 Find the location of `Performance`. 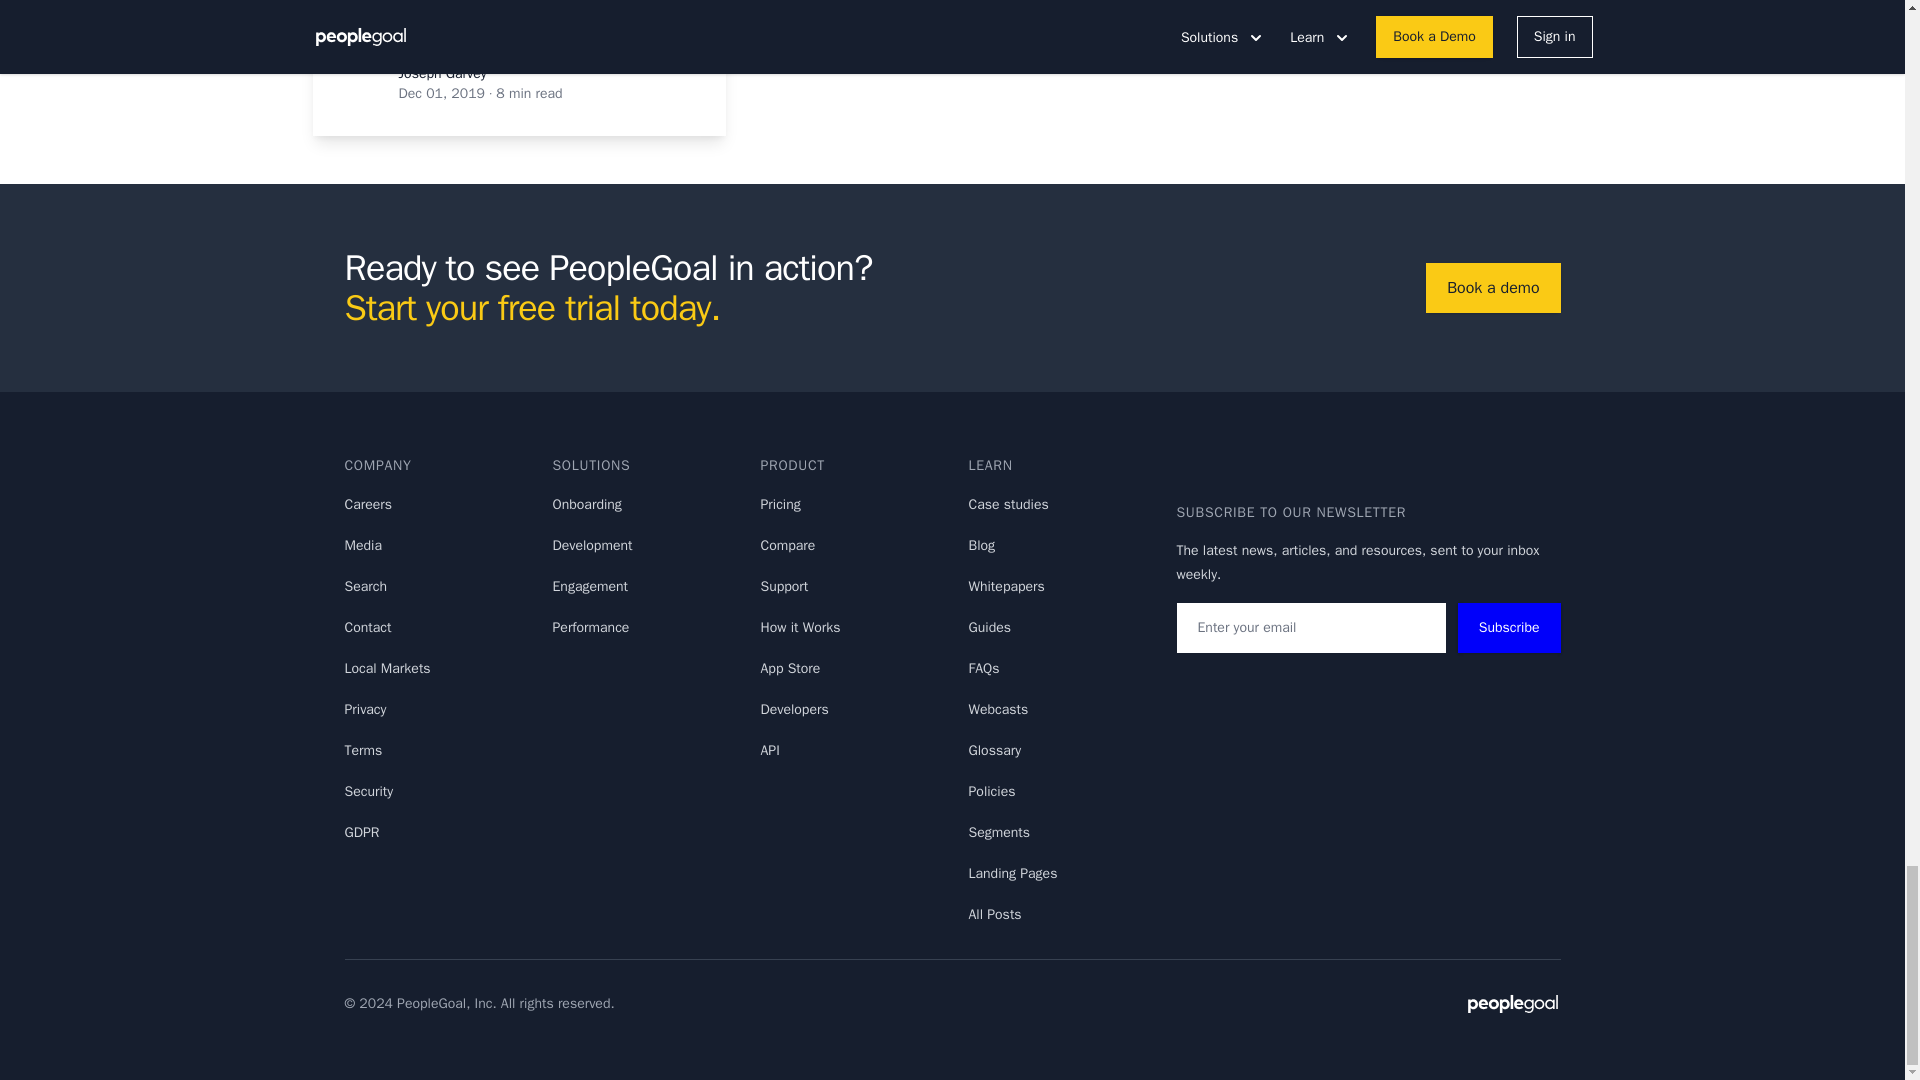

Performance is located at coordinates (590, 627).